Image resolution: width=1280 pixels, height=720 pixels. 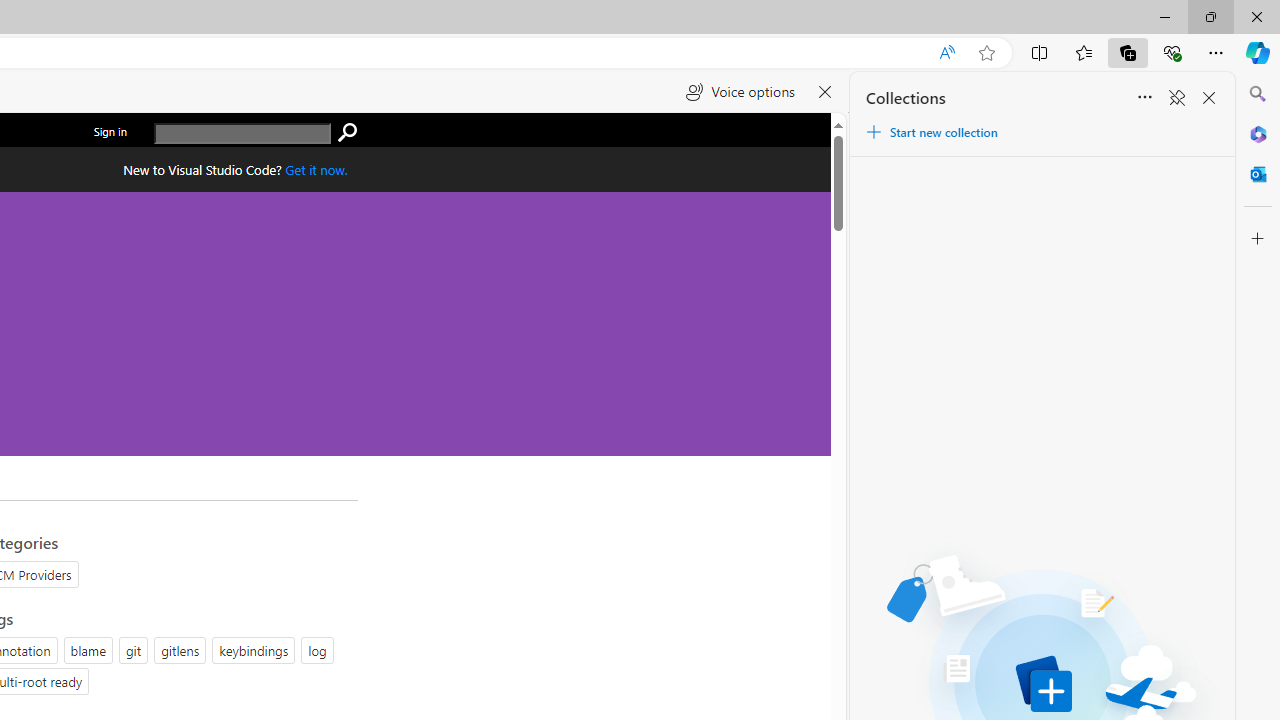 I want to click on Get Visual Studio Code Now, so click(x=316, y=169).